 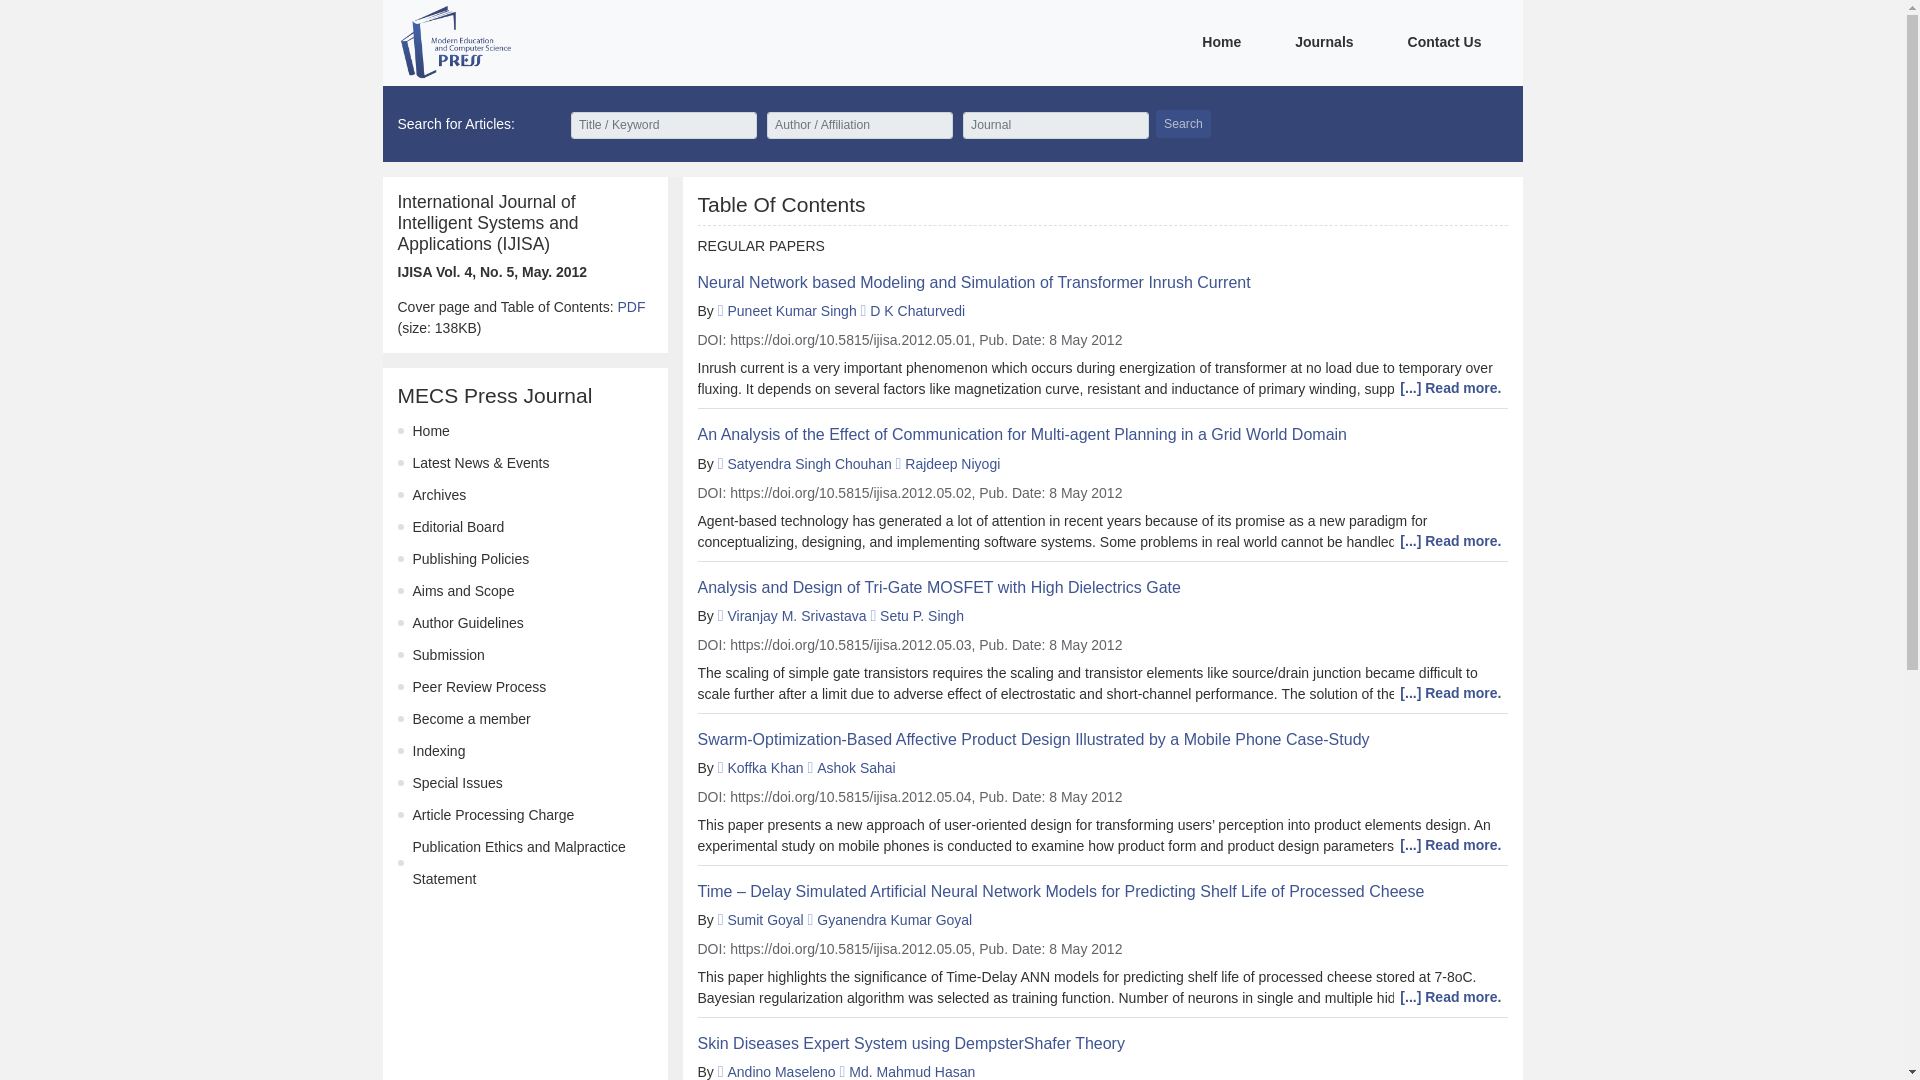 I want to click on Indexing, so click(x=438, y=751).